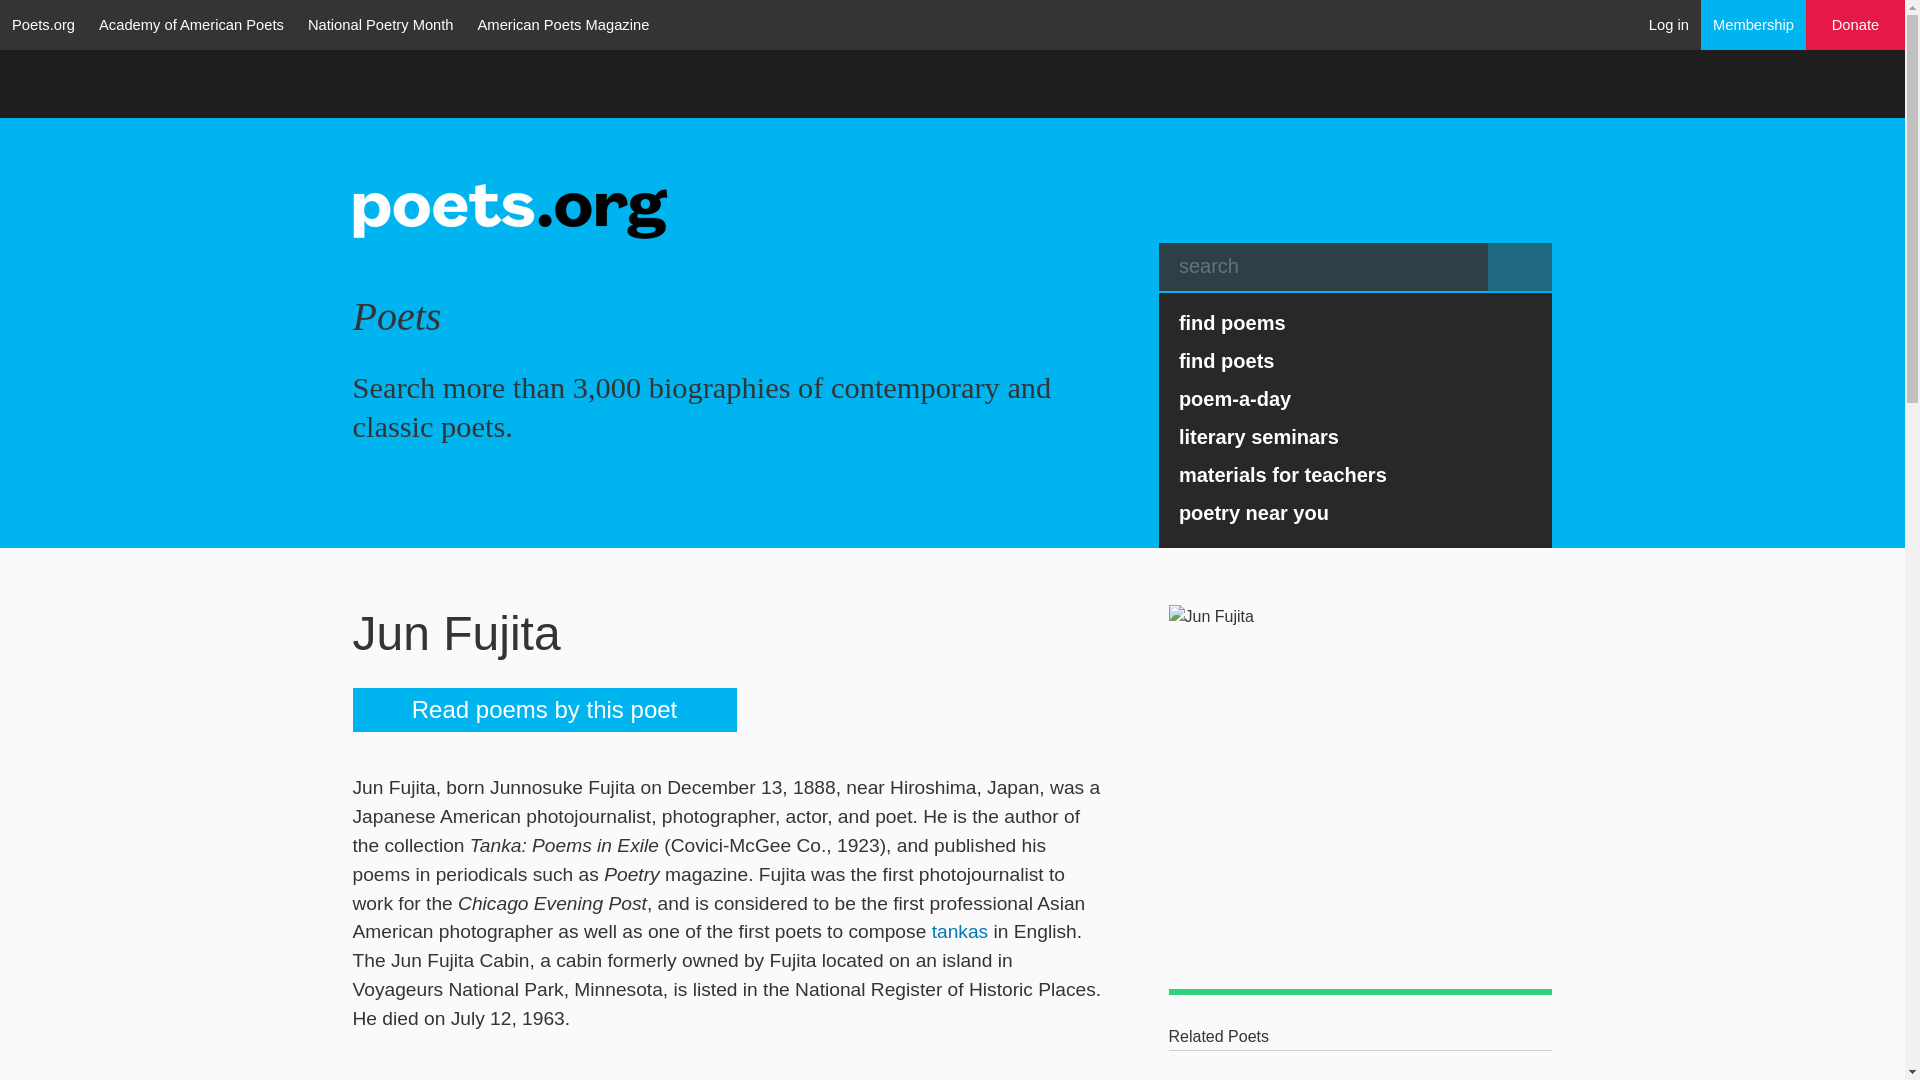  What do you see at coordinates (1669, 24) in the screenshot?
I see `Log in` at bounding box center [1669, 24].